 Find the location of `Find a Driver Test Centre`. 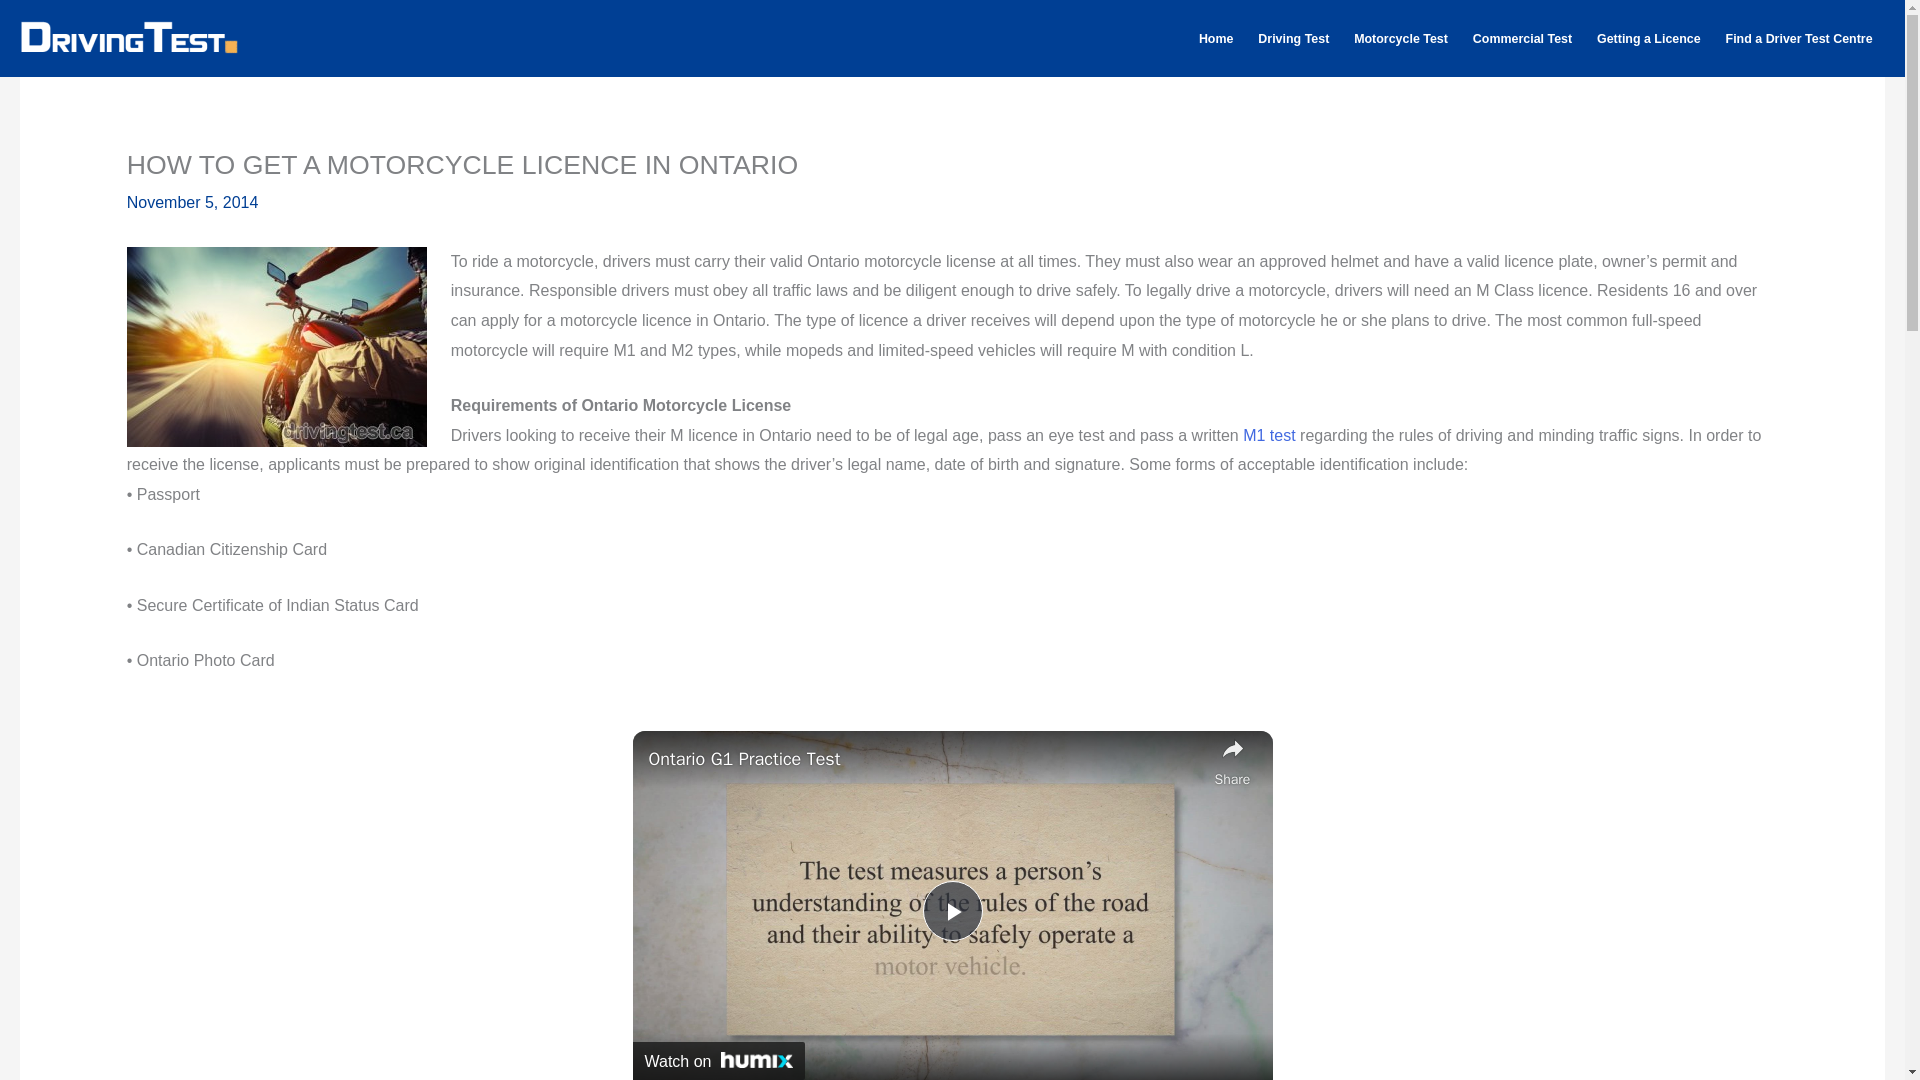

Find a Driver Test Centre is located at coordinates (1798, 39).